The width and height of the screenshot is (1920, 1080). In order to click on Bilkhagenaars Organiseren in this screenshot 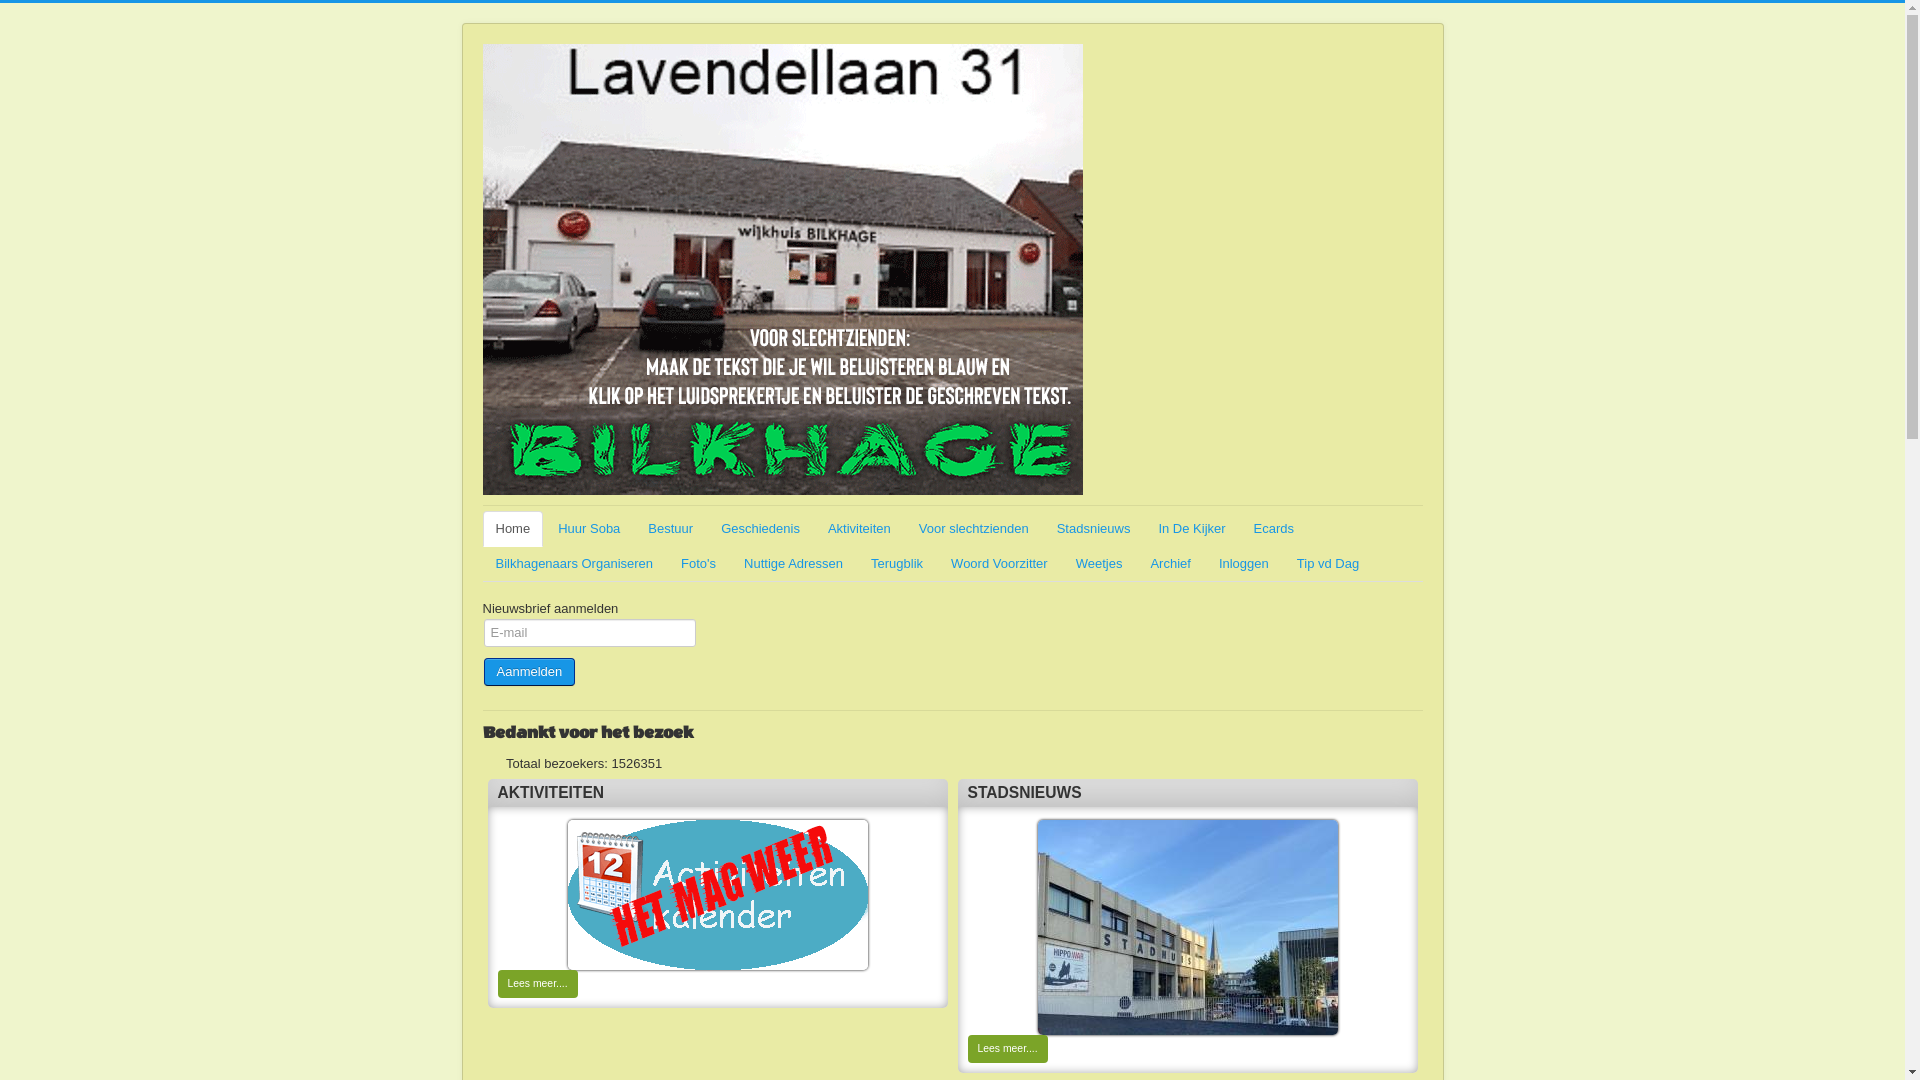, I will do `click(574, 564)`.